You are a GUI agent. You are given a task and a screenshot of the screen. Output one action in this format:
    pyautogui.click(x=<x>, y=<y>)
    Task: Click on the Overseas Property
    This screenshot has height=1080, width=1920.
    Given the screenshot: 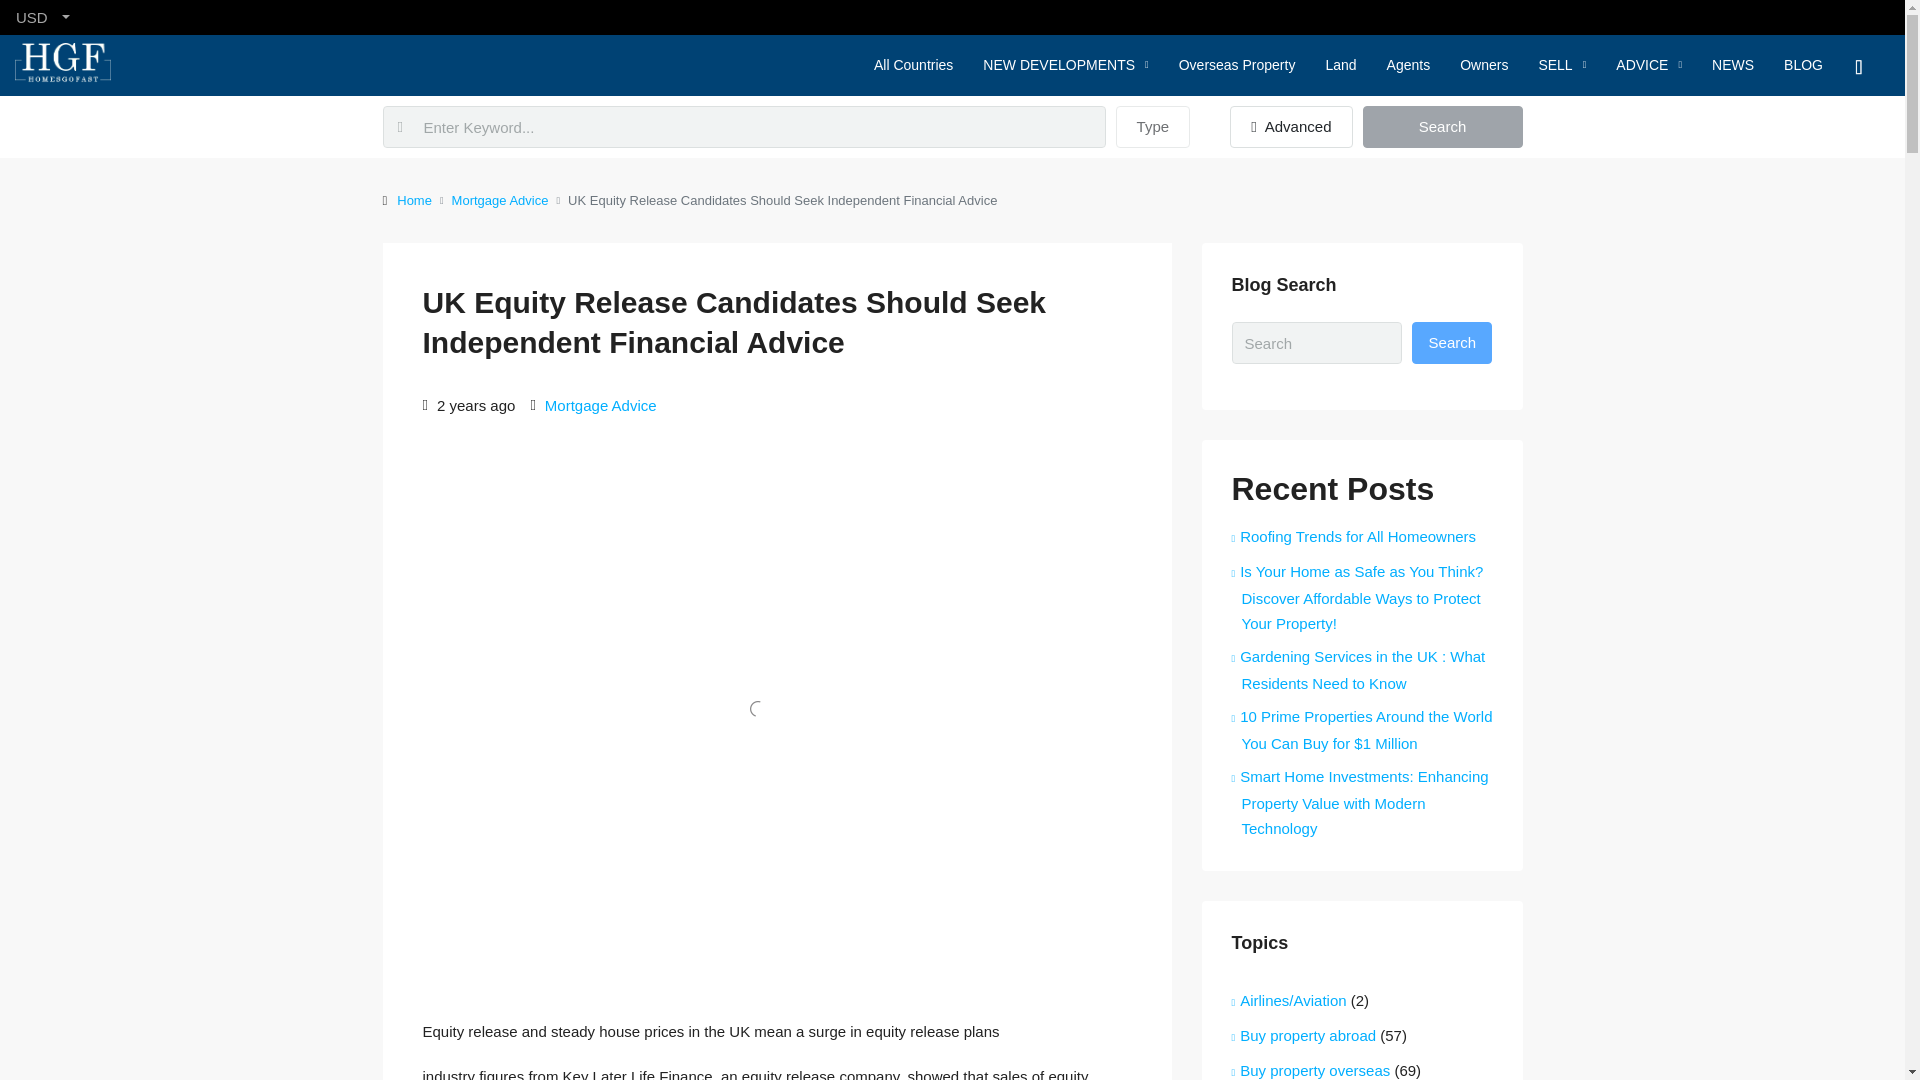 What is the action you would take?
    pyautogui.click(x=1237, y=64)
    